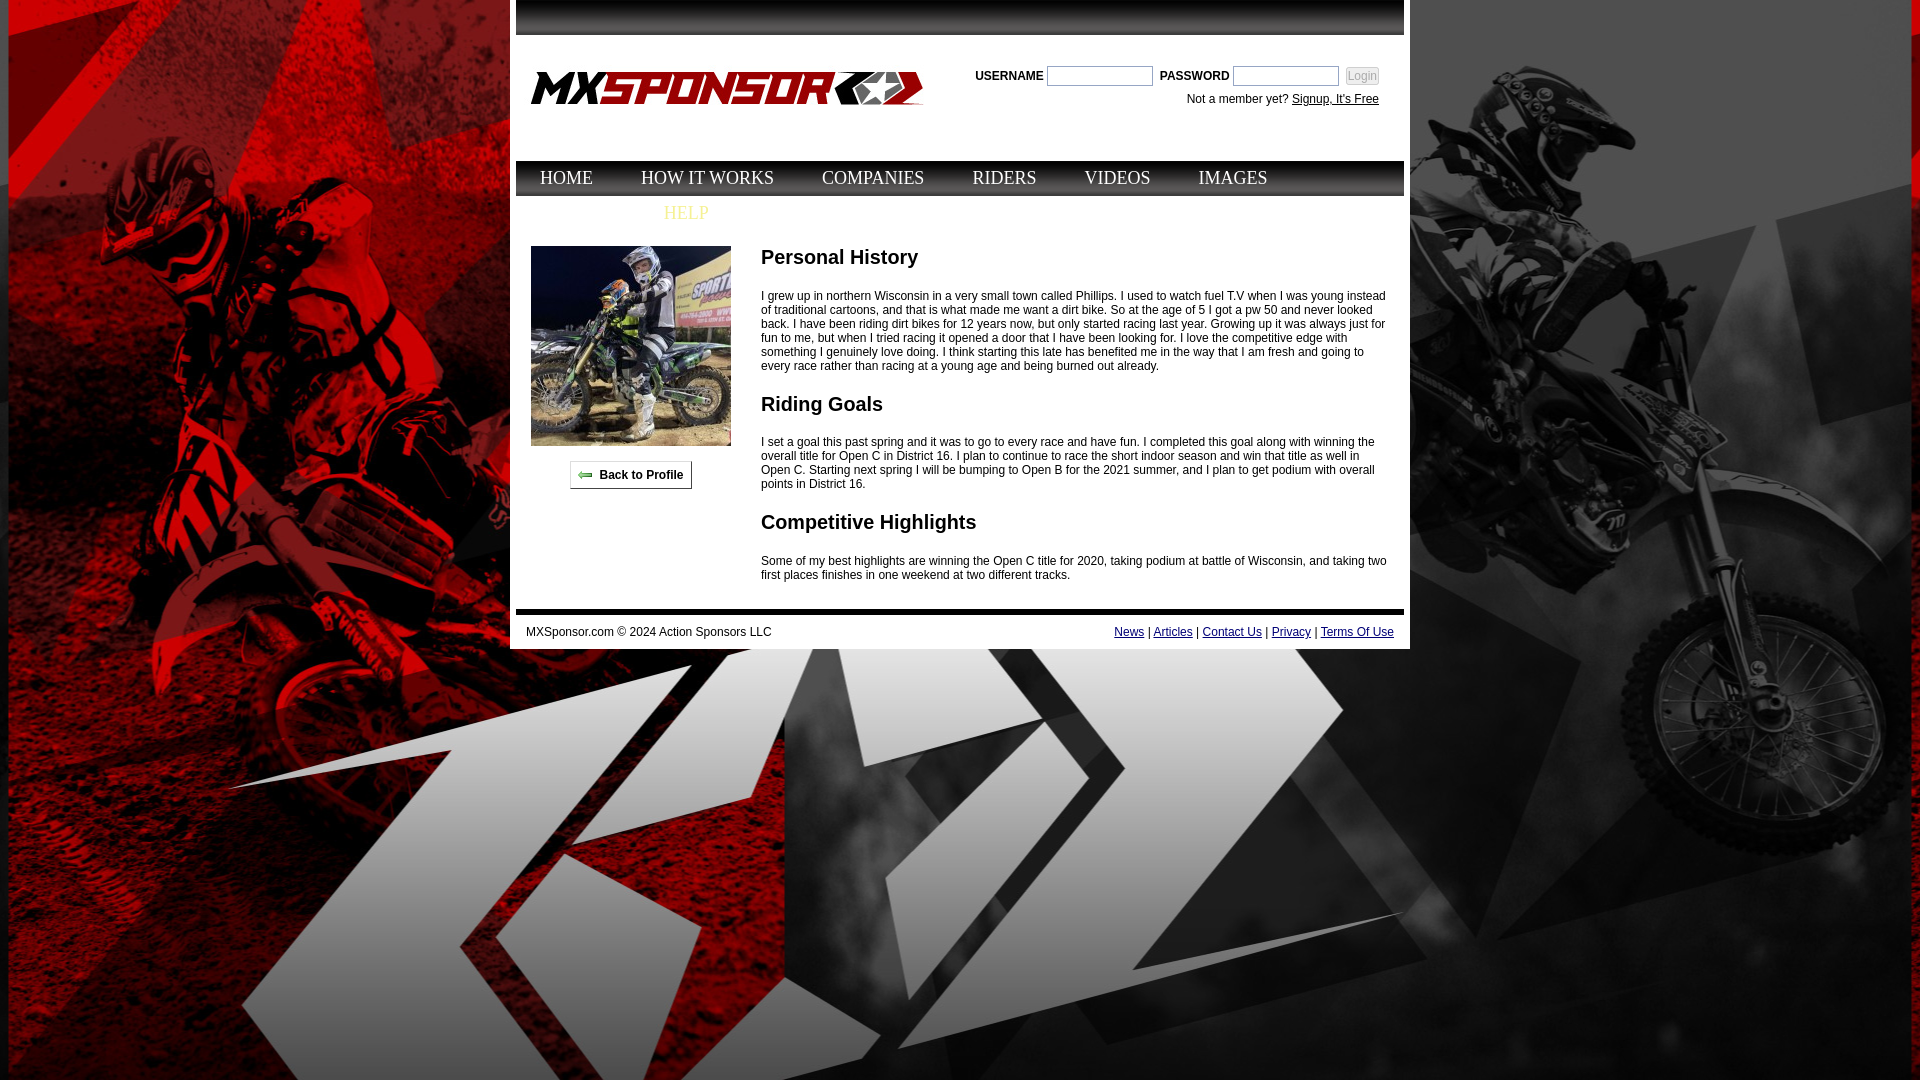 The width and height of the screenshot is (1920, 1080). Describe the element at coordinates (630, 475) in the screenshot. I see `Back to Profile` at that location.